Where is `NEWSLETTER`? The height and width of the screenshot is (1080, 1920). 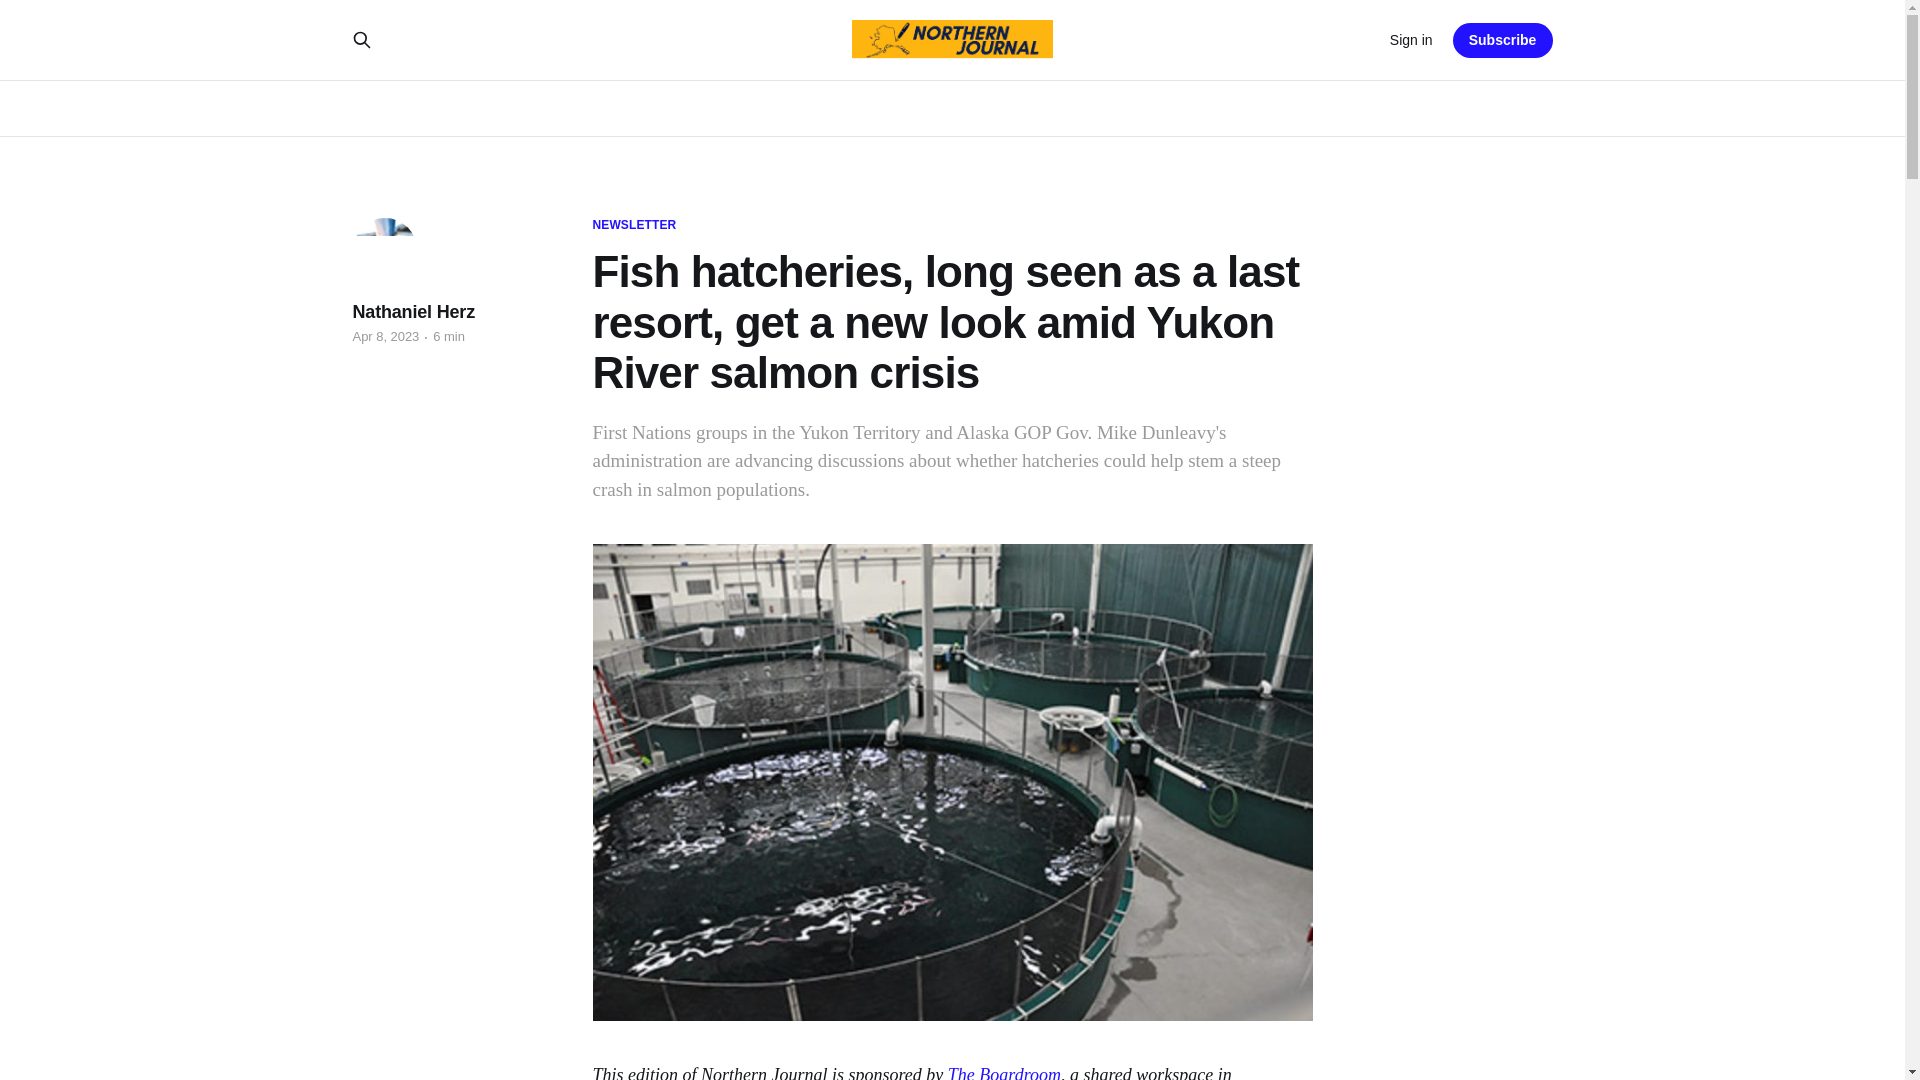 NEWSLETTER is located at coordinates (633, 226).